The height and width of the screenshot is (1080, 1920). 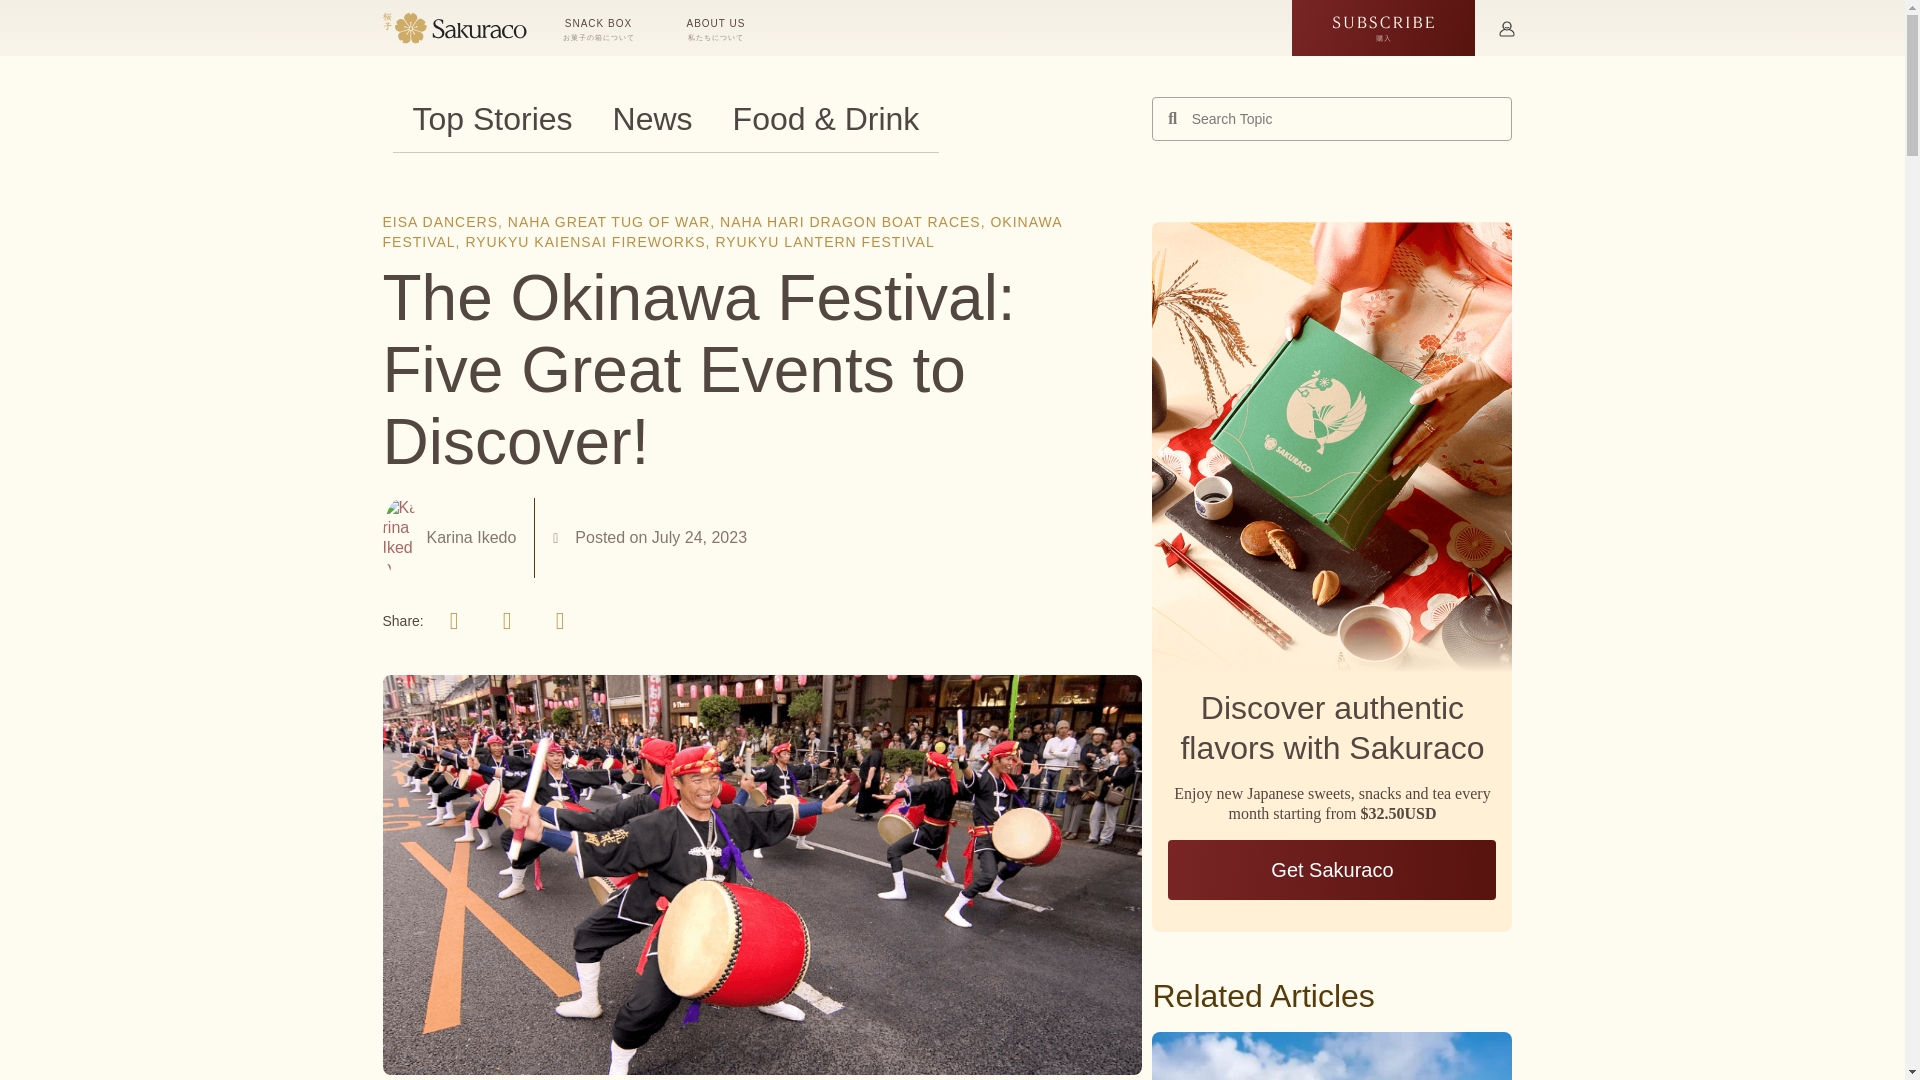 I want to click on Search, so click(x=1344, y=119).